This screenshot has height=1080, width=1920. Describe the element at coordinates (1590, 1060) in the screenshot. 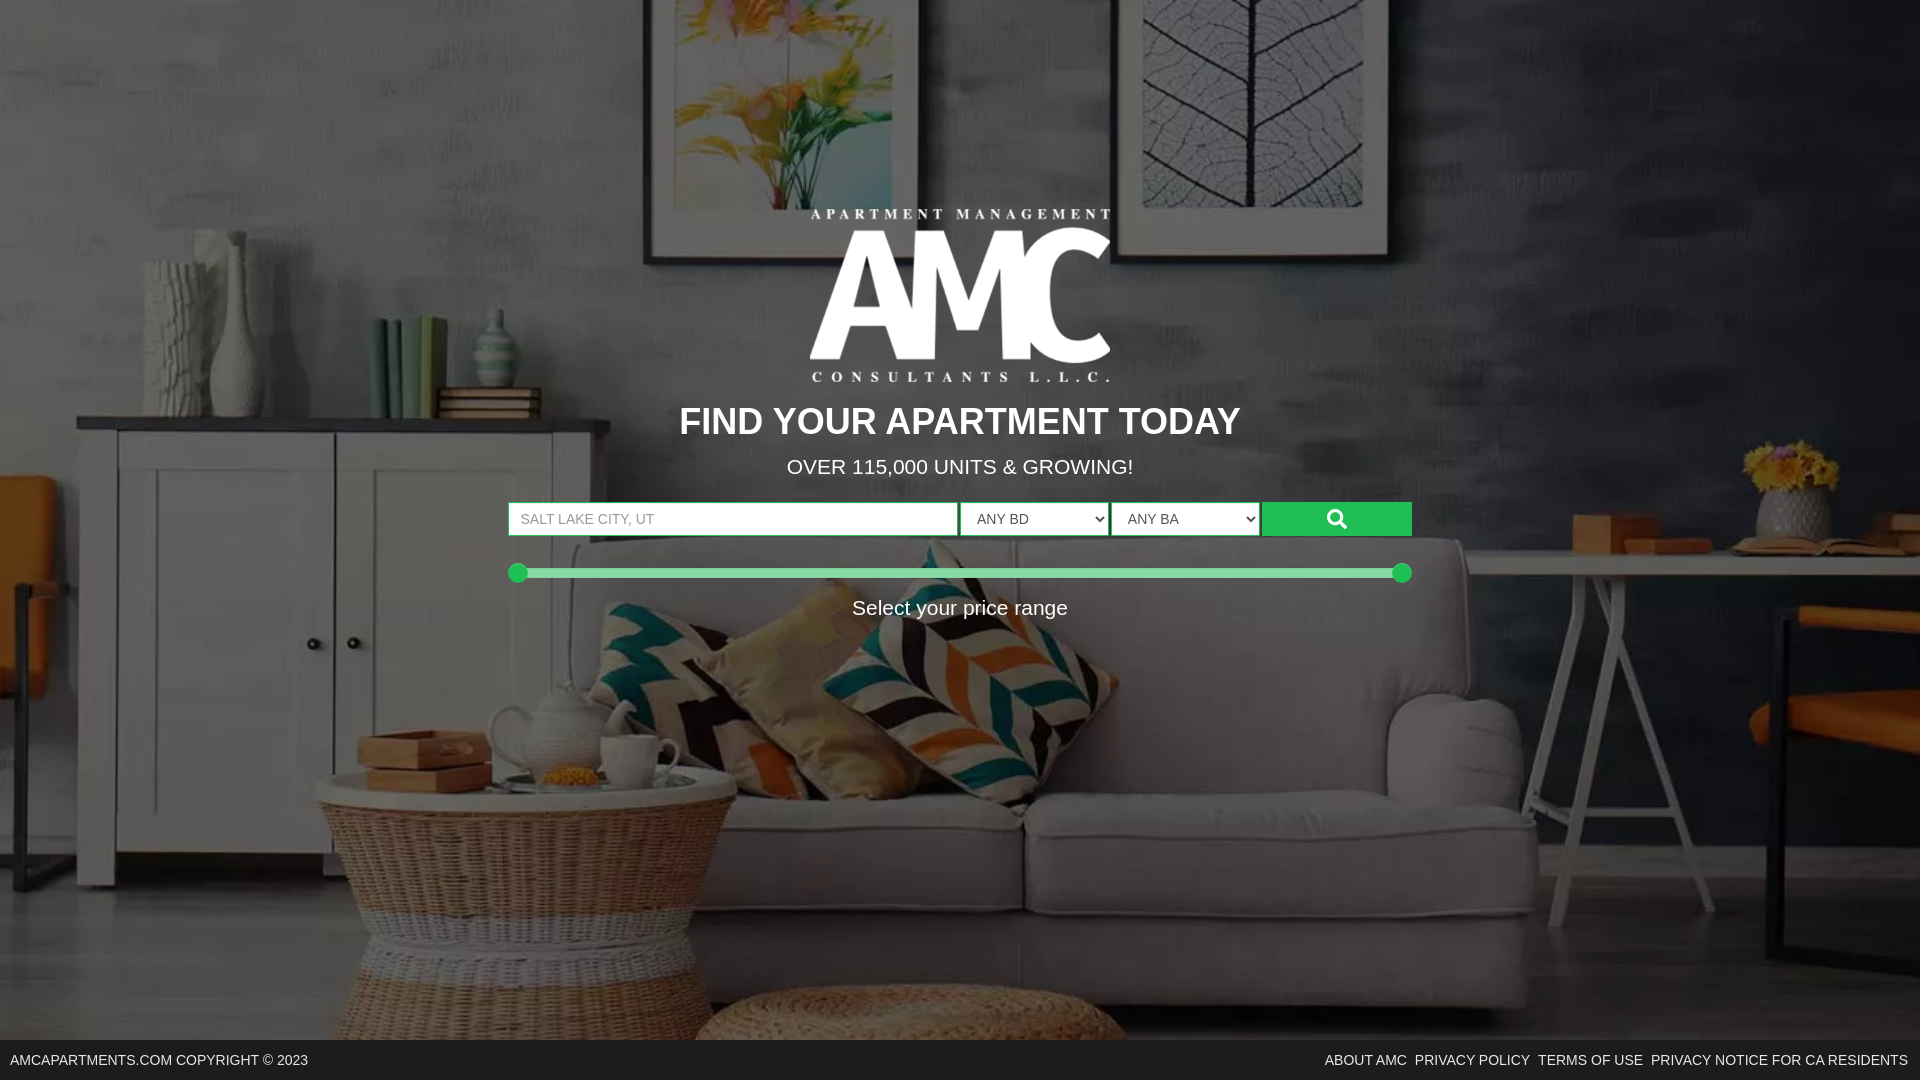

I see `TERMS OF USE` at that location.